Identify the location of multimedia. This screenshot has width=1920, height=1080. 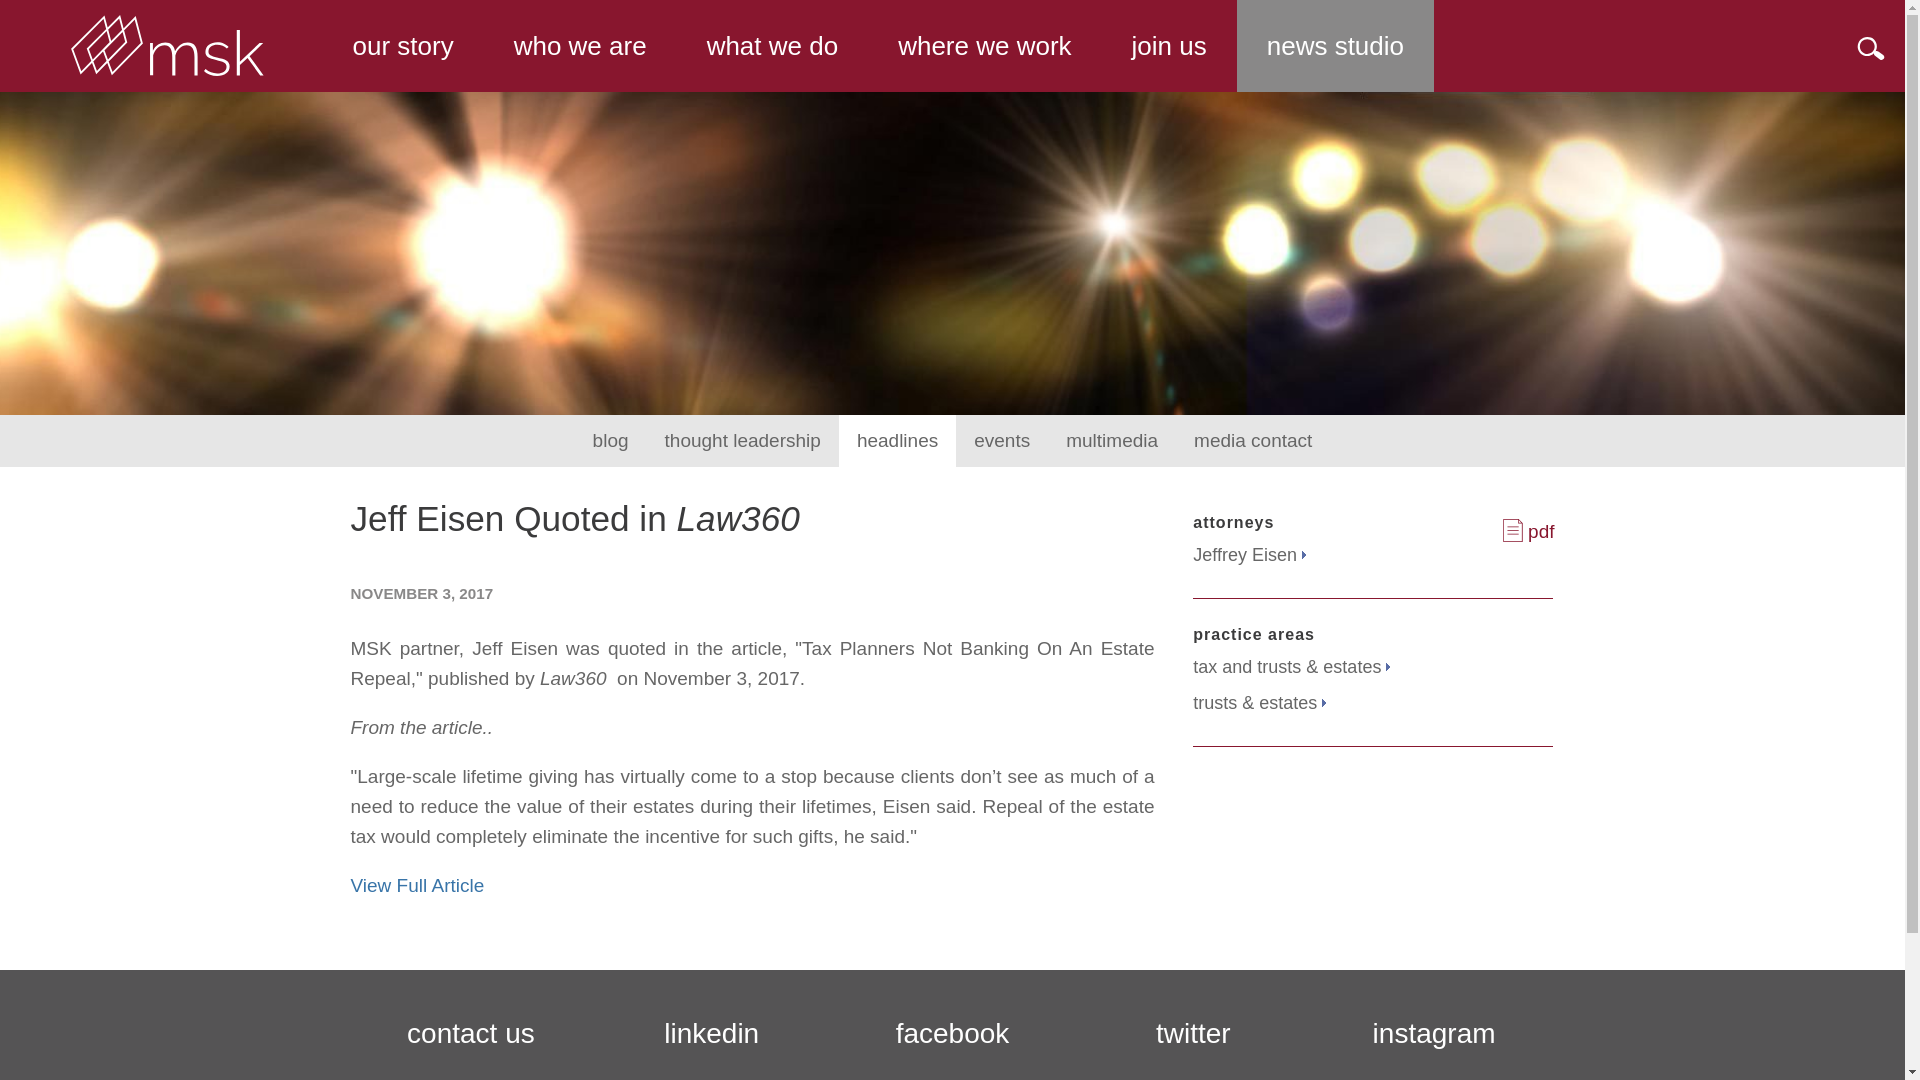
(1112, 440).